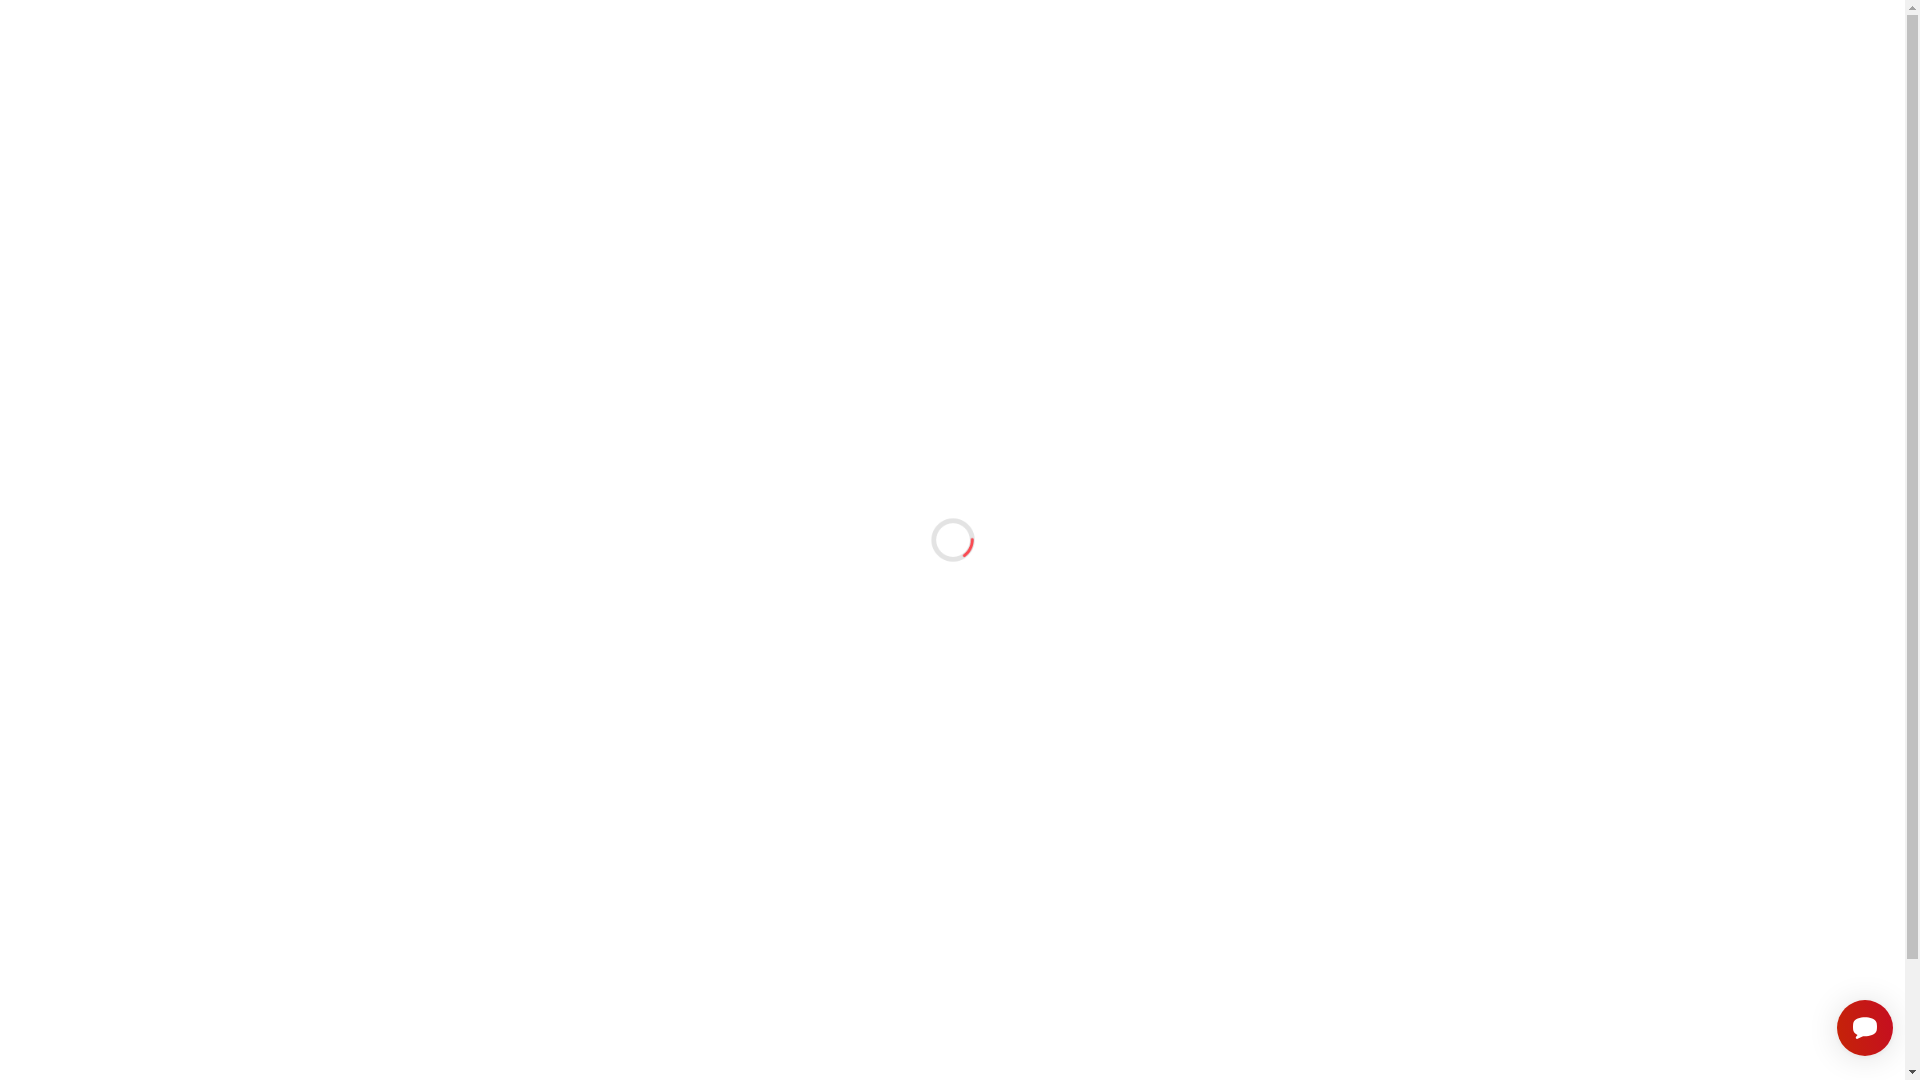 This screenshot has height=1080, width=1920. Describe the element at coordinates (986, 1044) in the screenshot. I see `Randonneurs.nl` at that location.